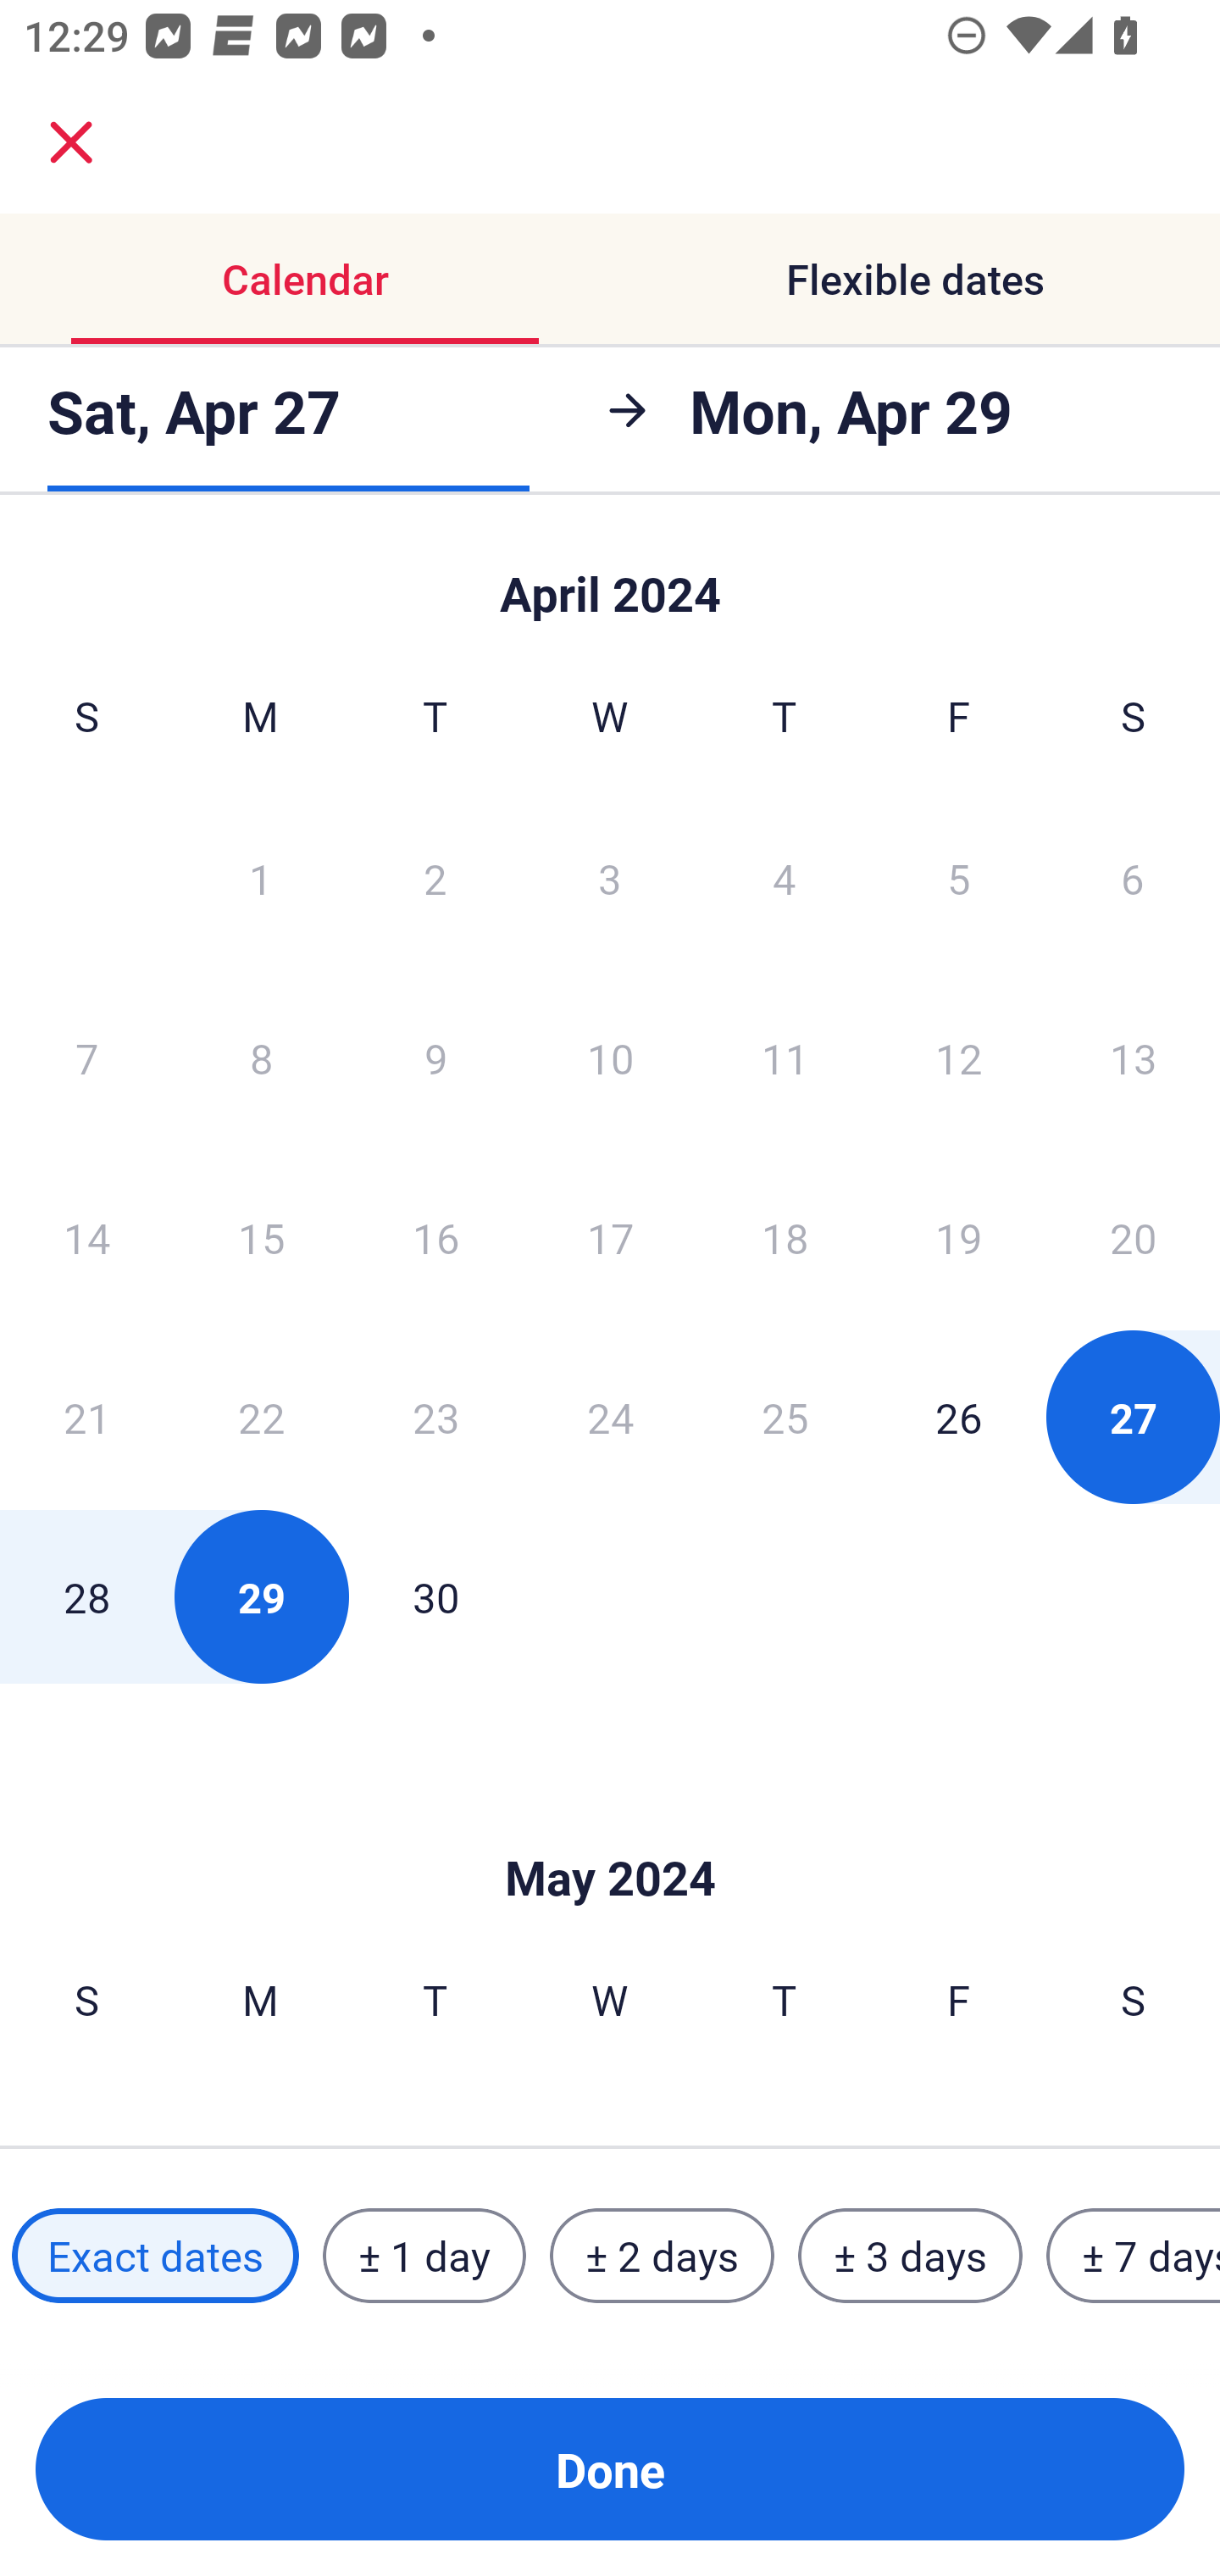 The height and width of the screenshot is (2576, 1220). What do you see at coordinates (610, 1417) in the screenshot?
I see `24 Wednesday, April 24, 2024` at bounding box center [610, 1417].